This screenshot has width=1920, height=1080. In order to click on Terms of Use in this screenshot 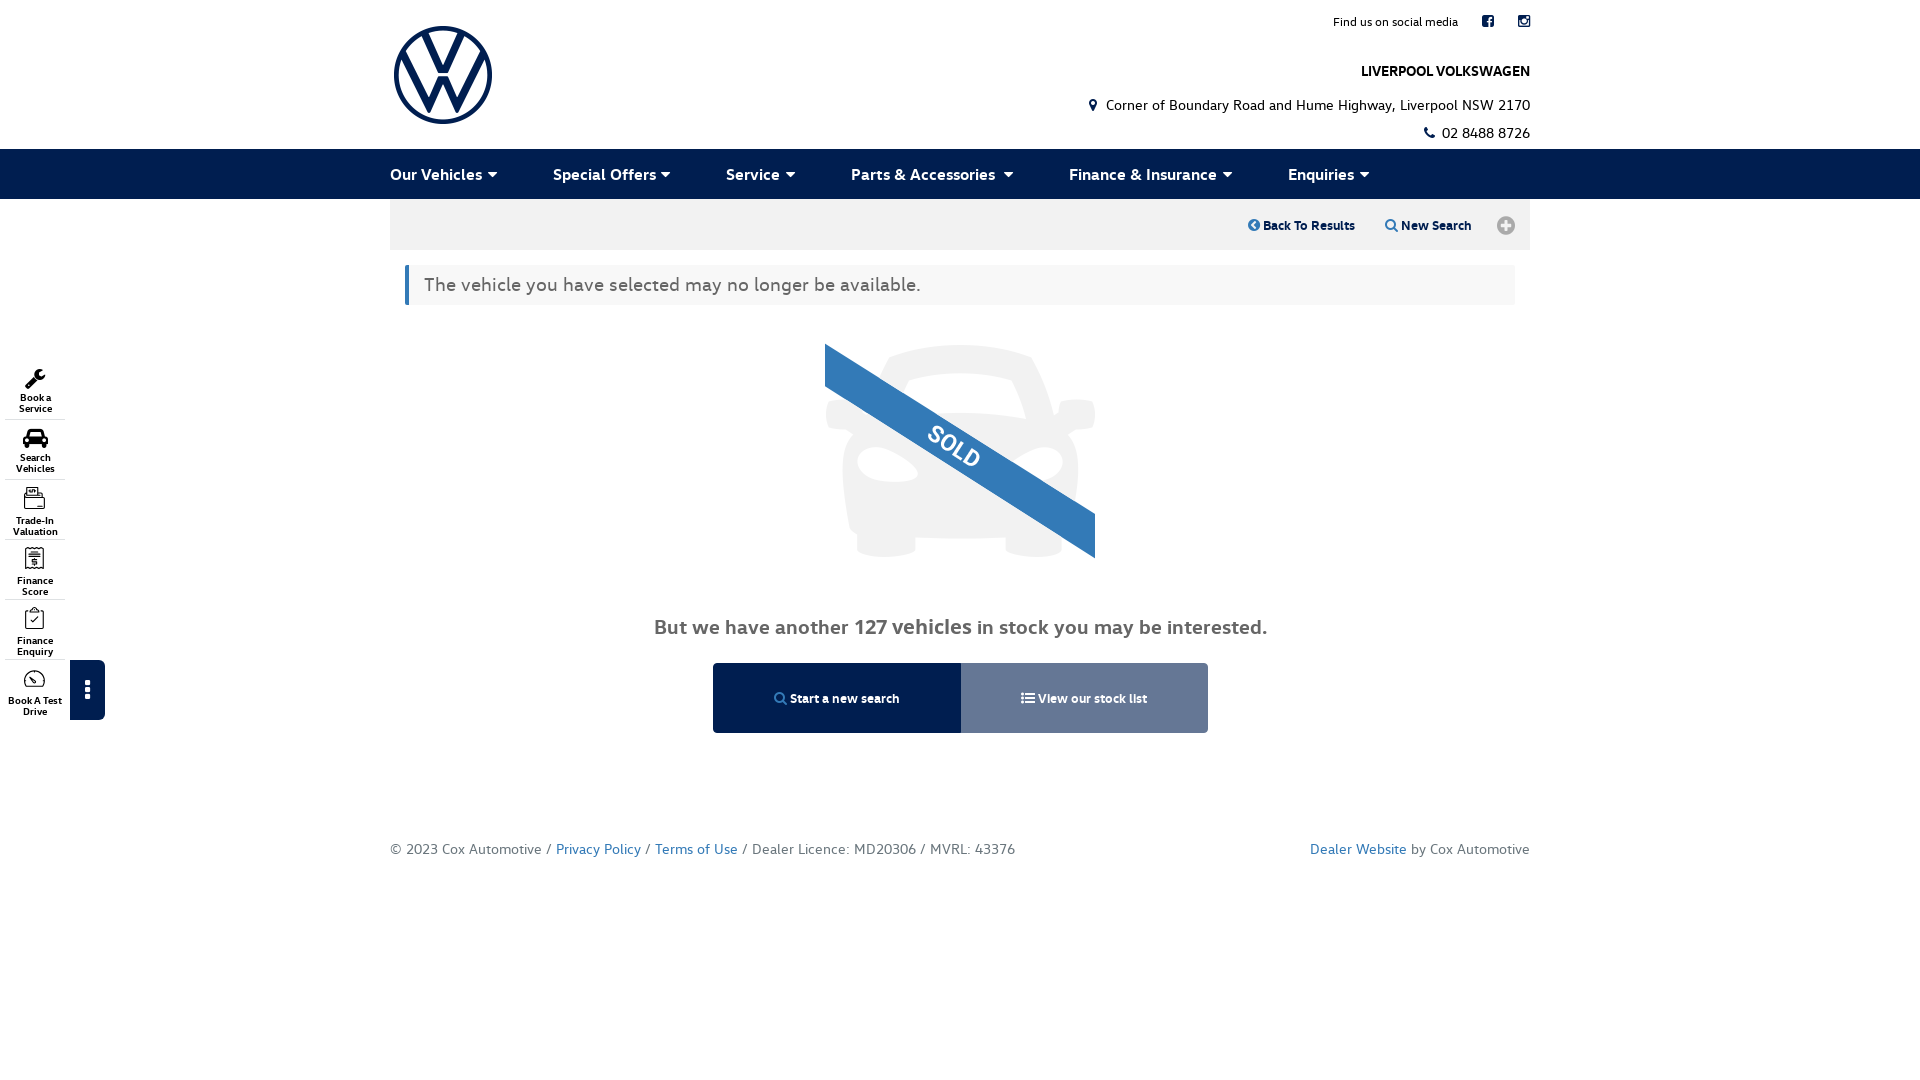, I will do `click(696, 848)`.